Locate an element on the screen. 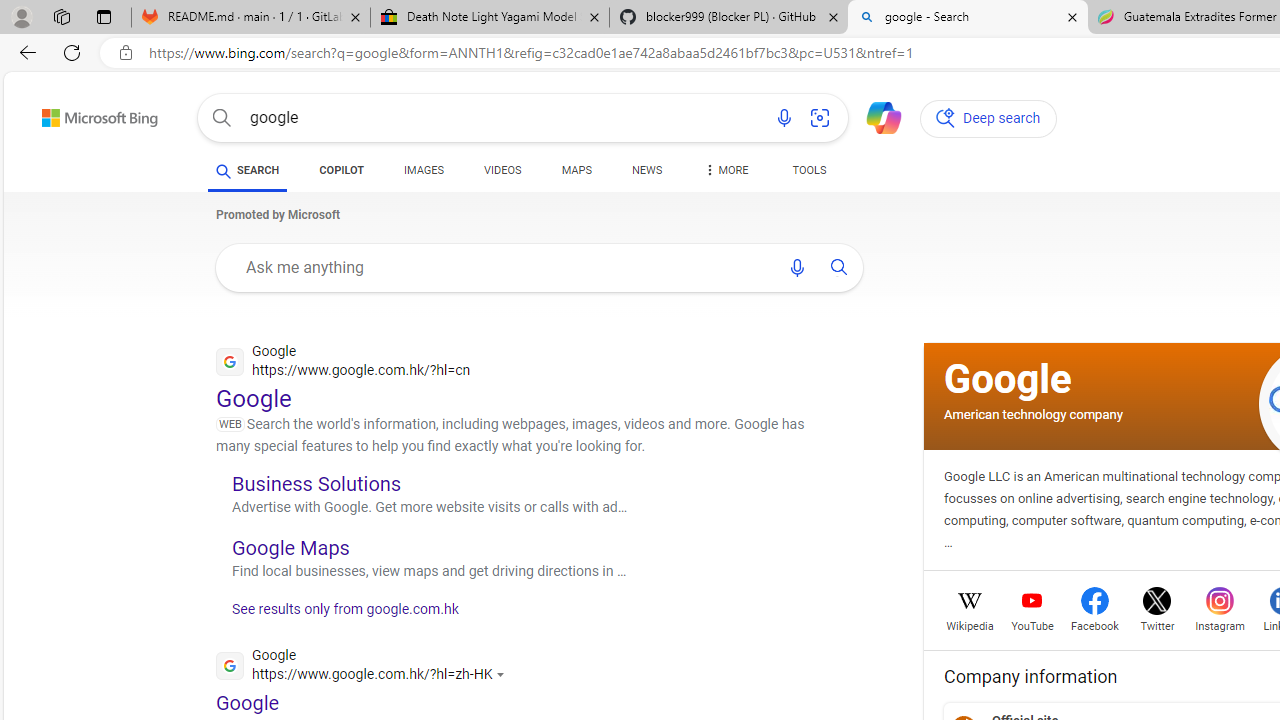  Personal Profile is located at coordinates (21, 16).